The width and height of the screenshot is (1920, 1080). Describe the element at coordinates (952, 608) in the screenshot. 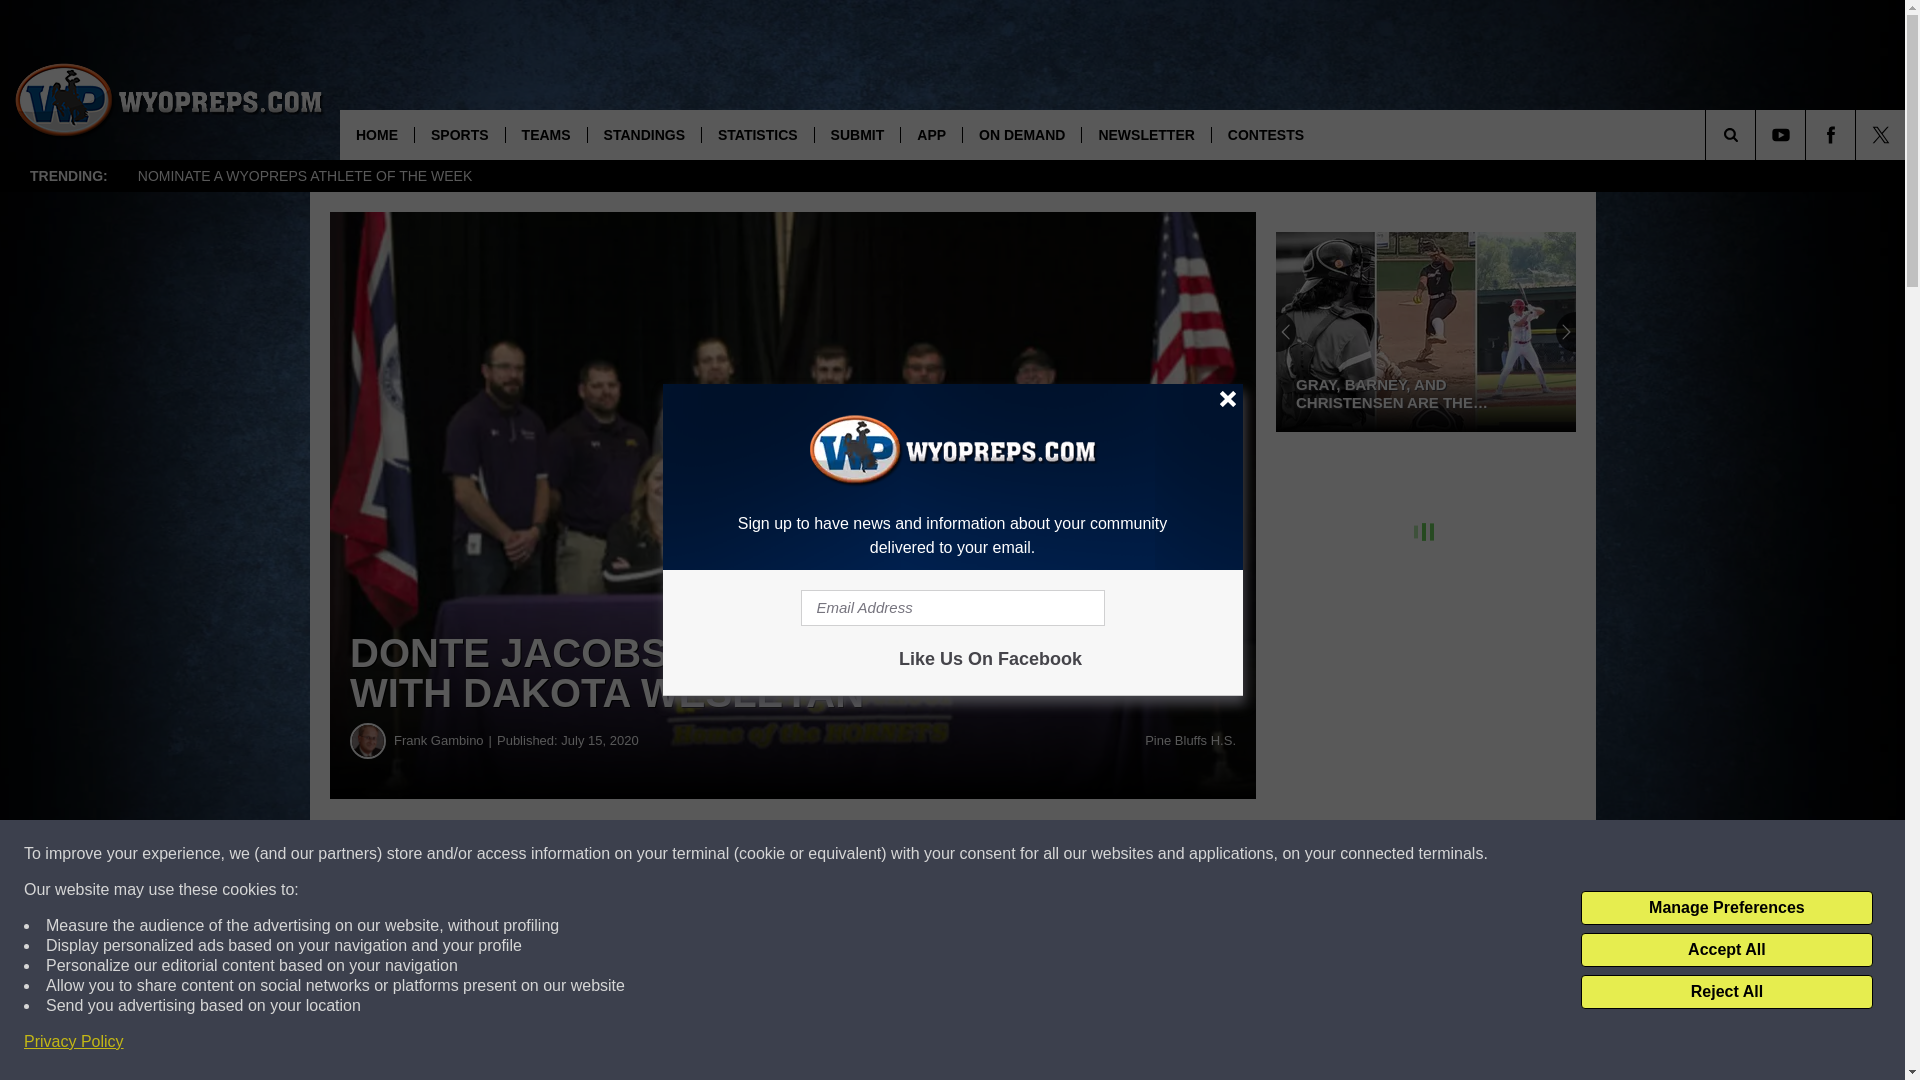

I see `Email Address` at that location.